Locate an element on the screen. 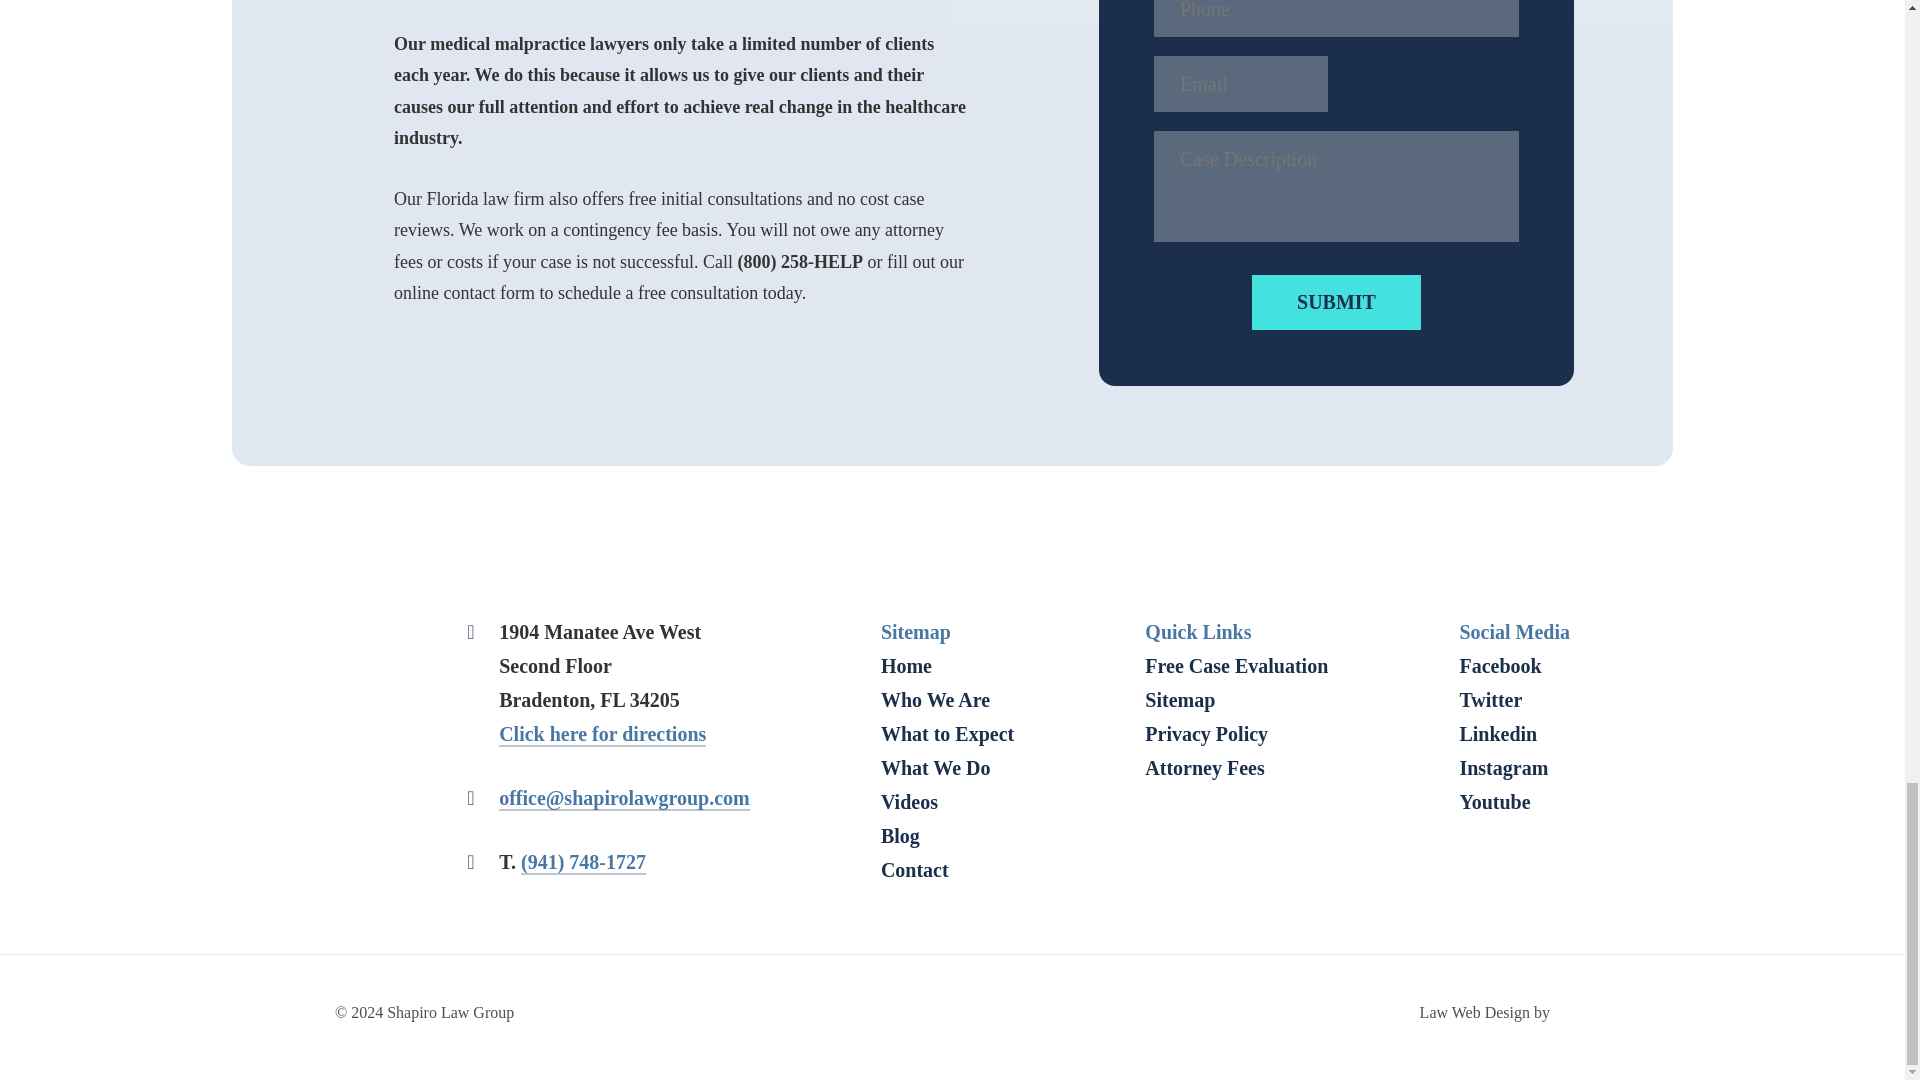 This screenshot has width=1920, height=1080. Click here for directions is located at coordinates (602, 734).